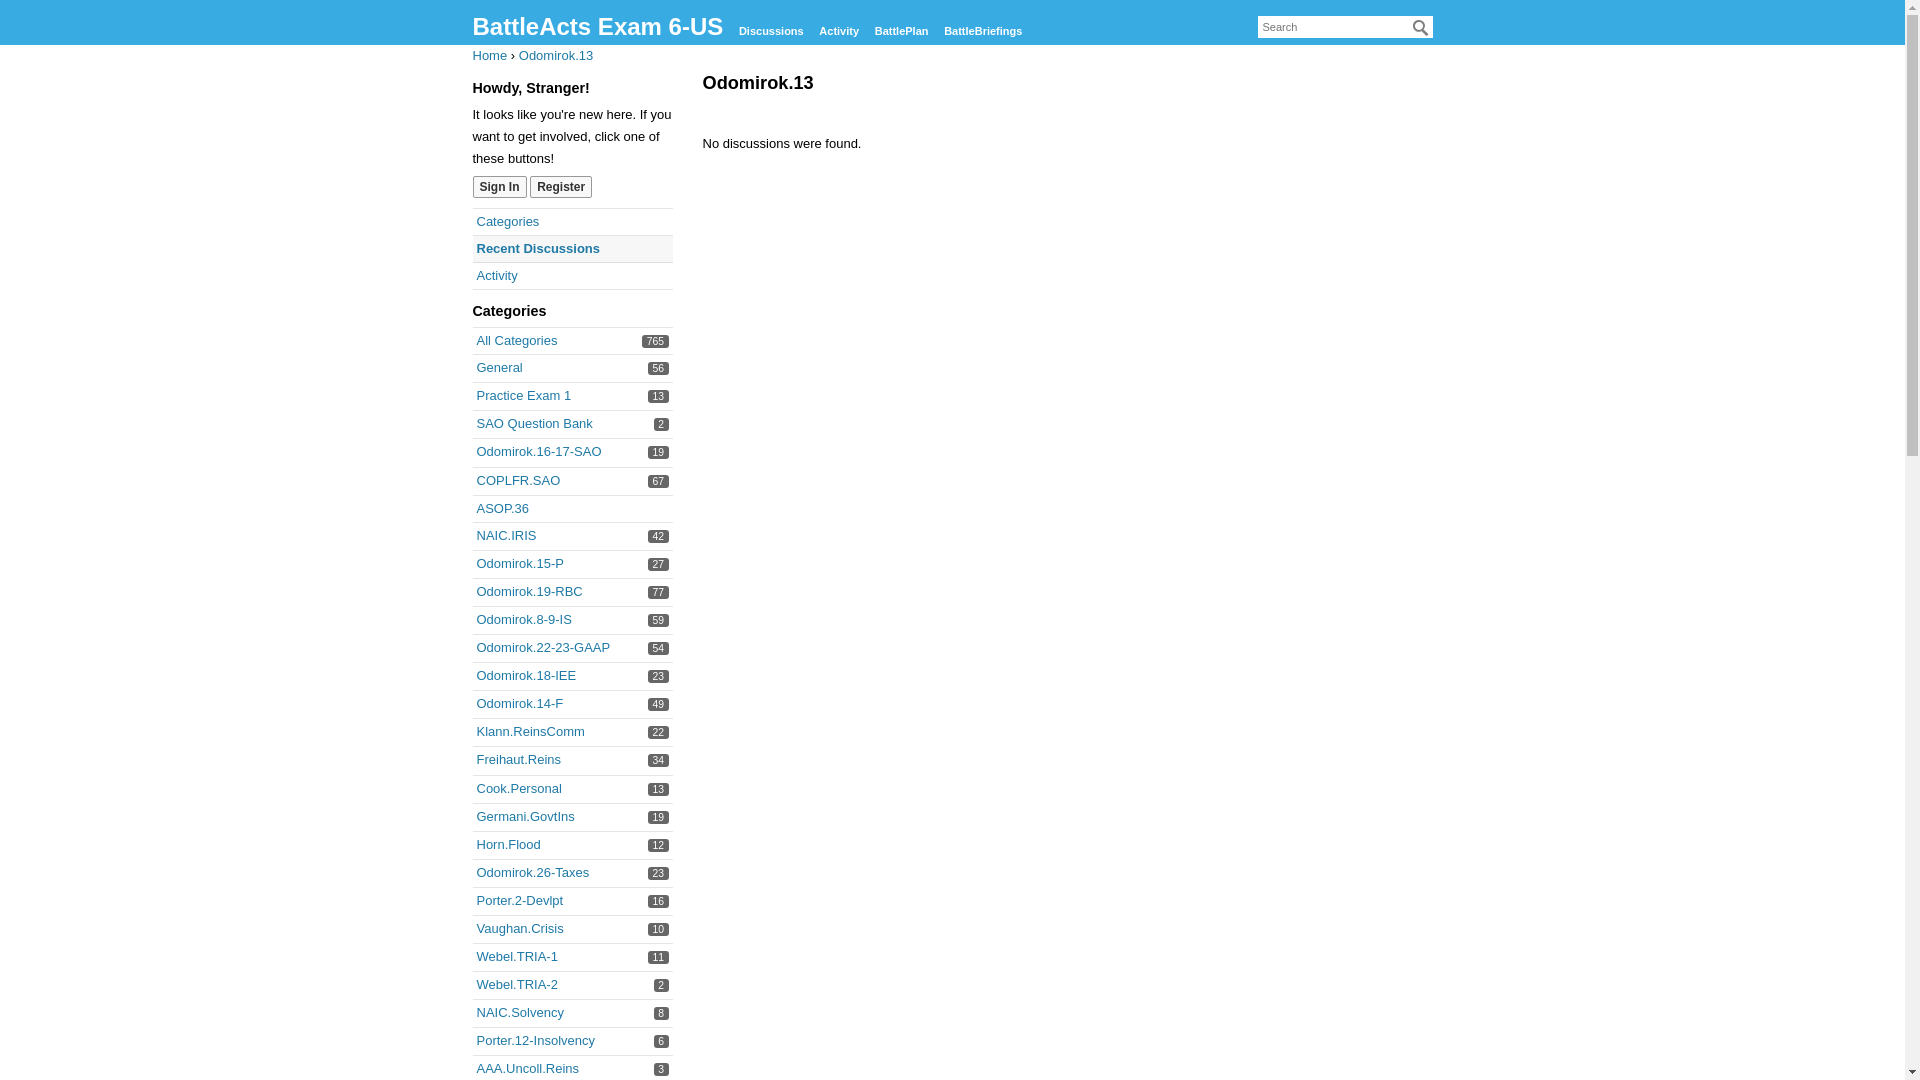 This screenshot has height=1080, width=1920. Describe the element at coordinates (524, 620) in the screenshot. I see `59
Odomirok.8-9-IS` at that location.